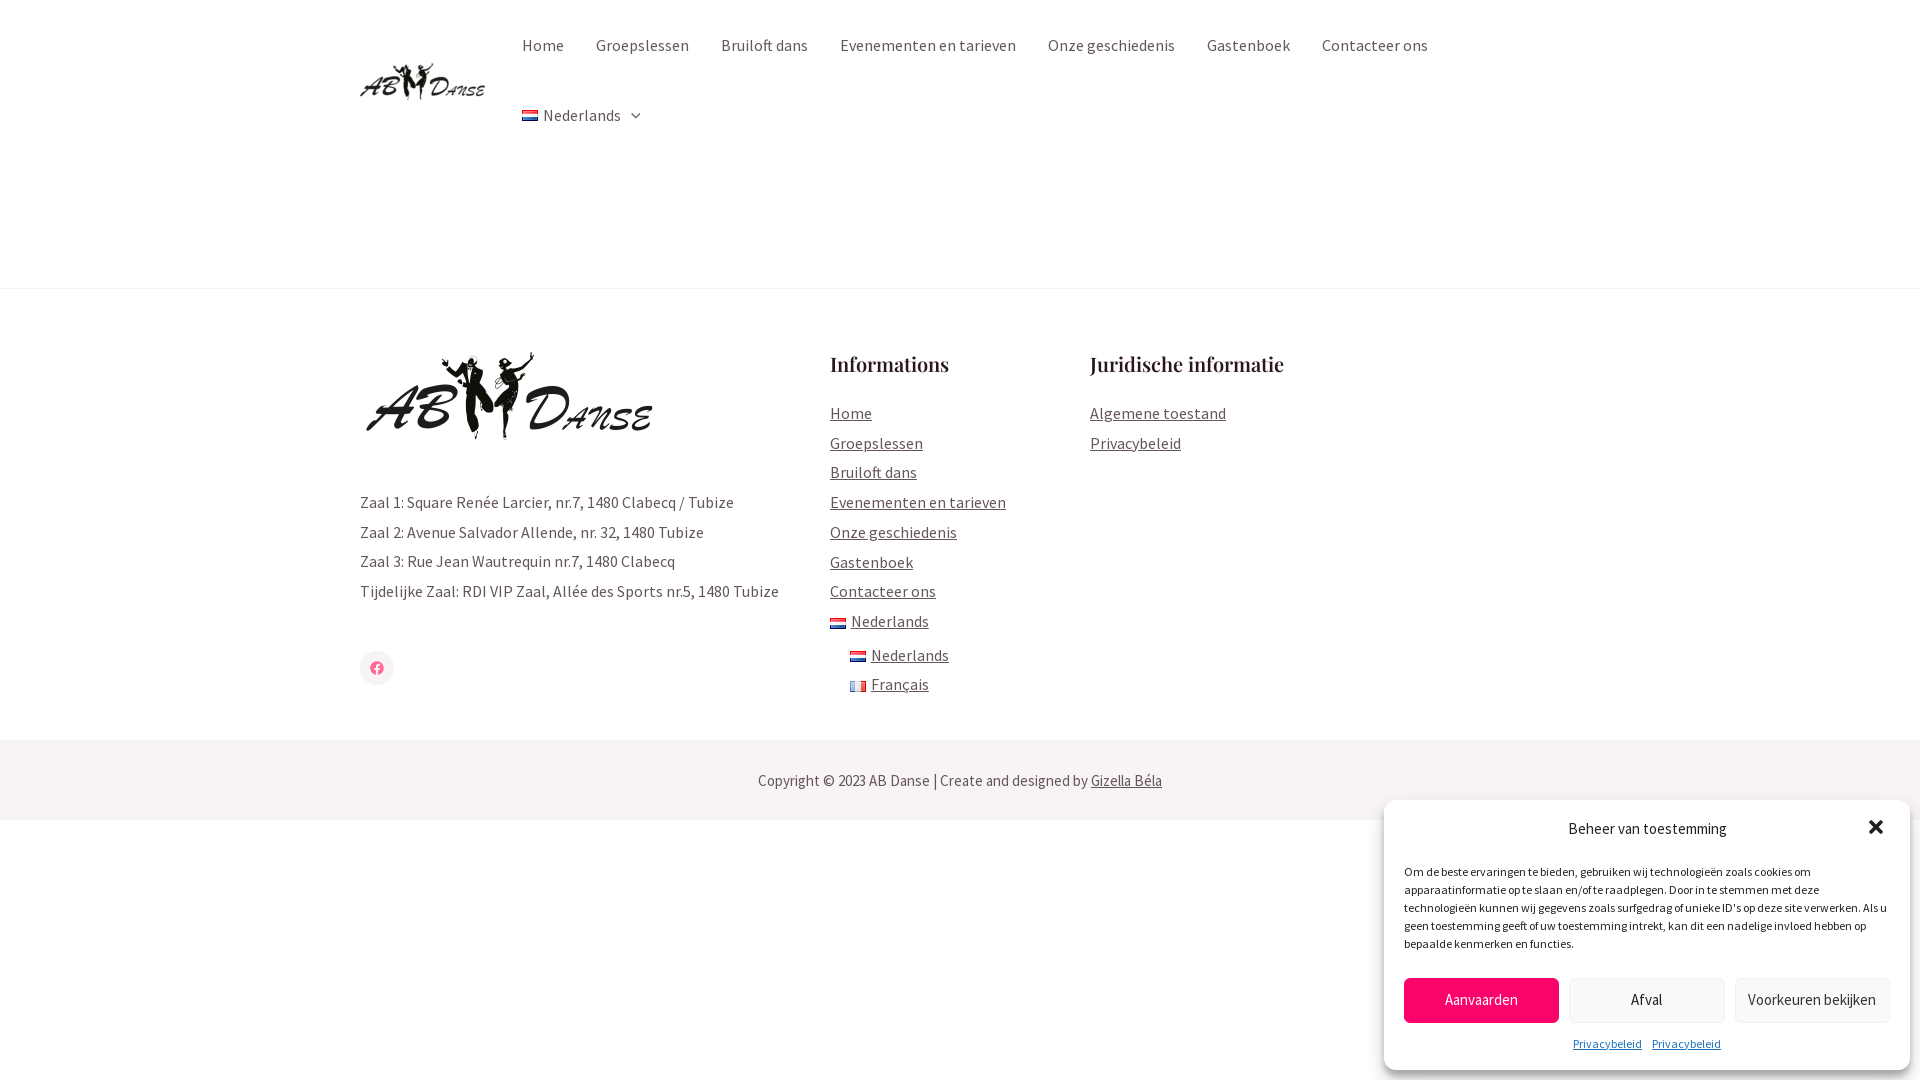  I want to click on Groepslessen, so click(642, 45).